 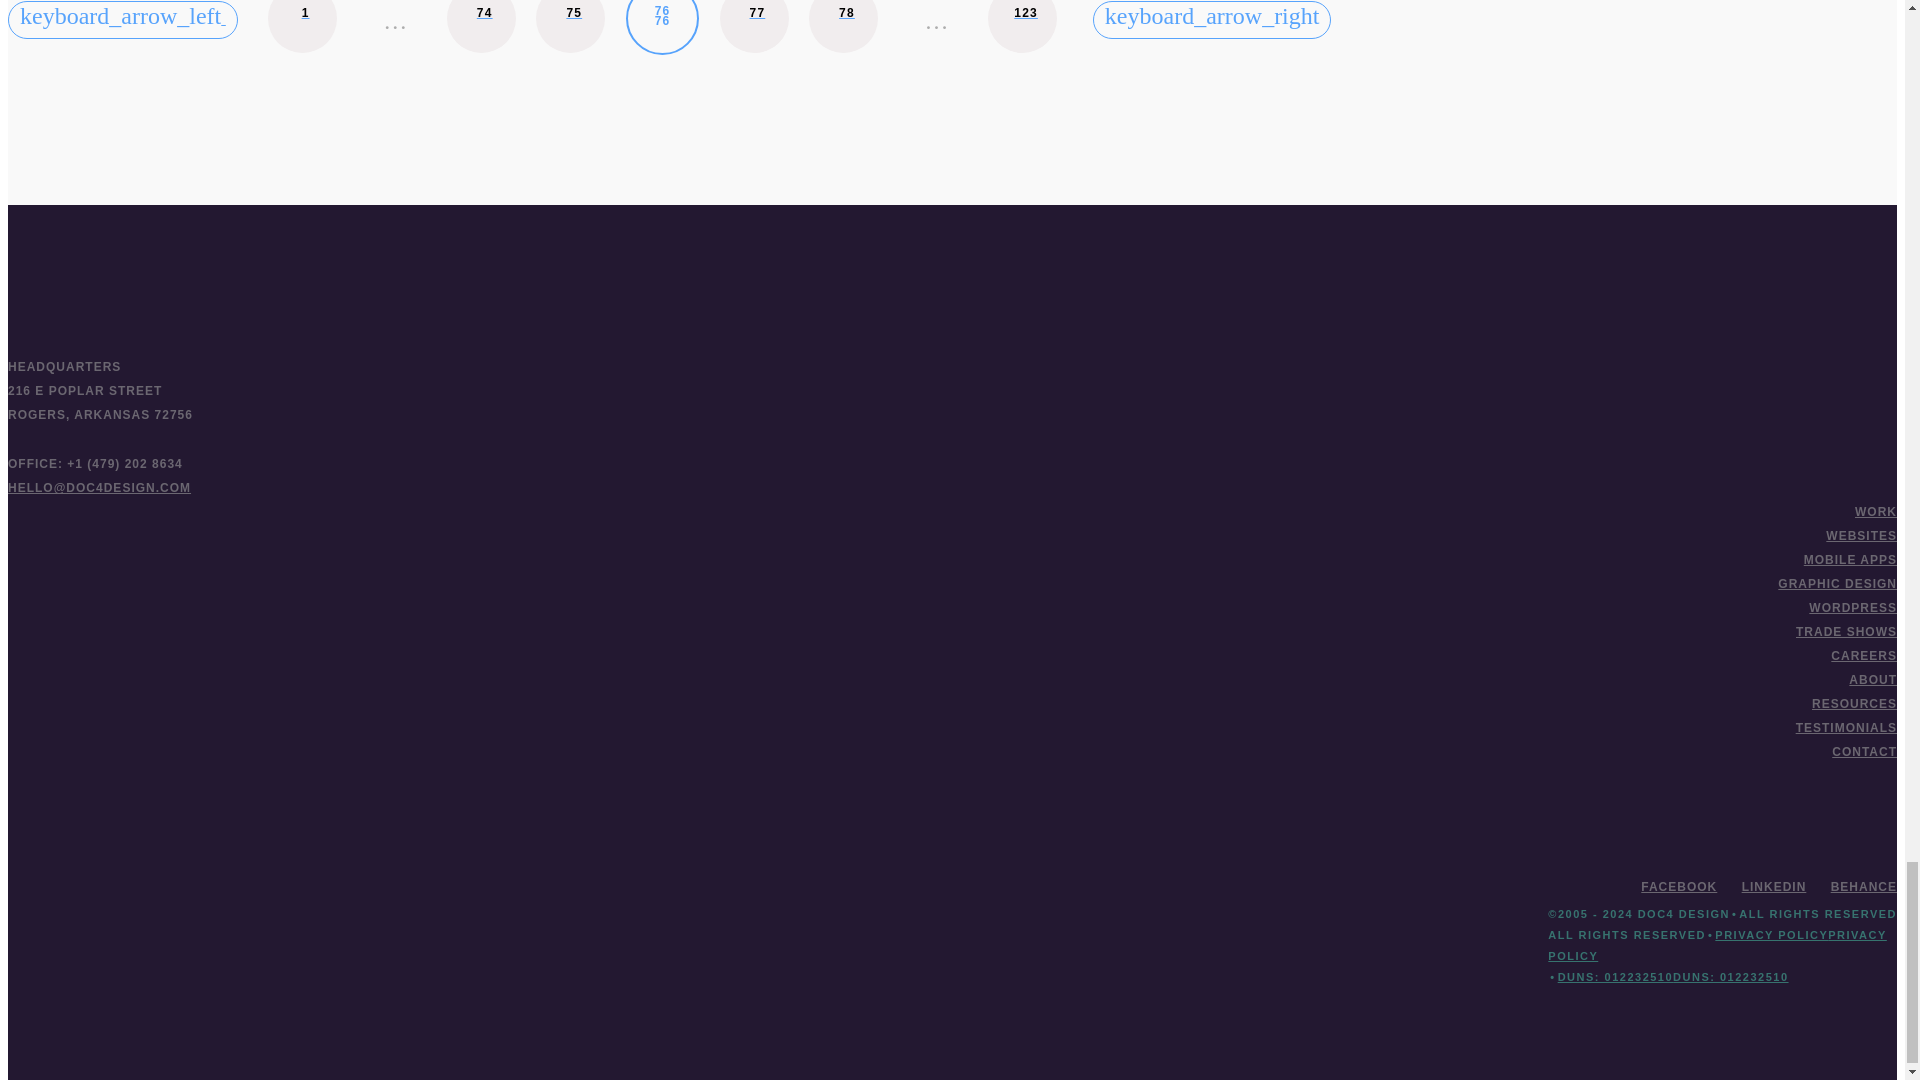 I want to click on 123, so click(x=842, y=26).